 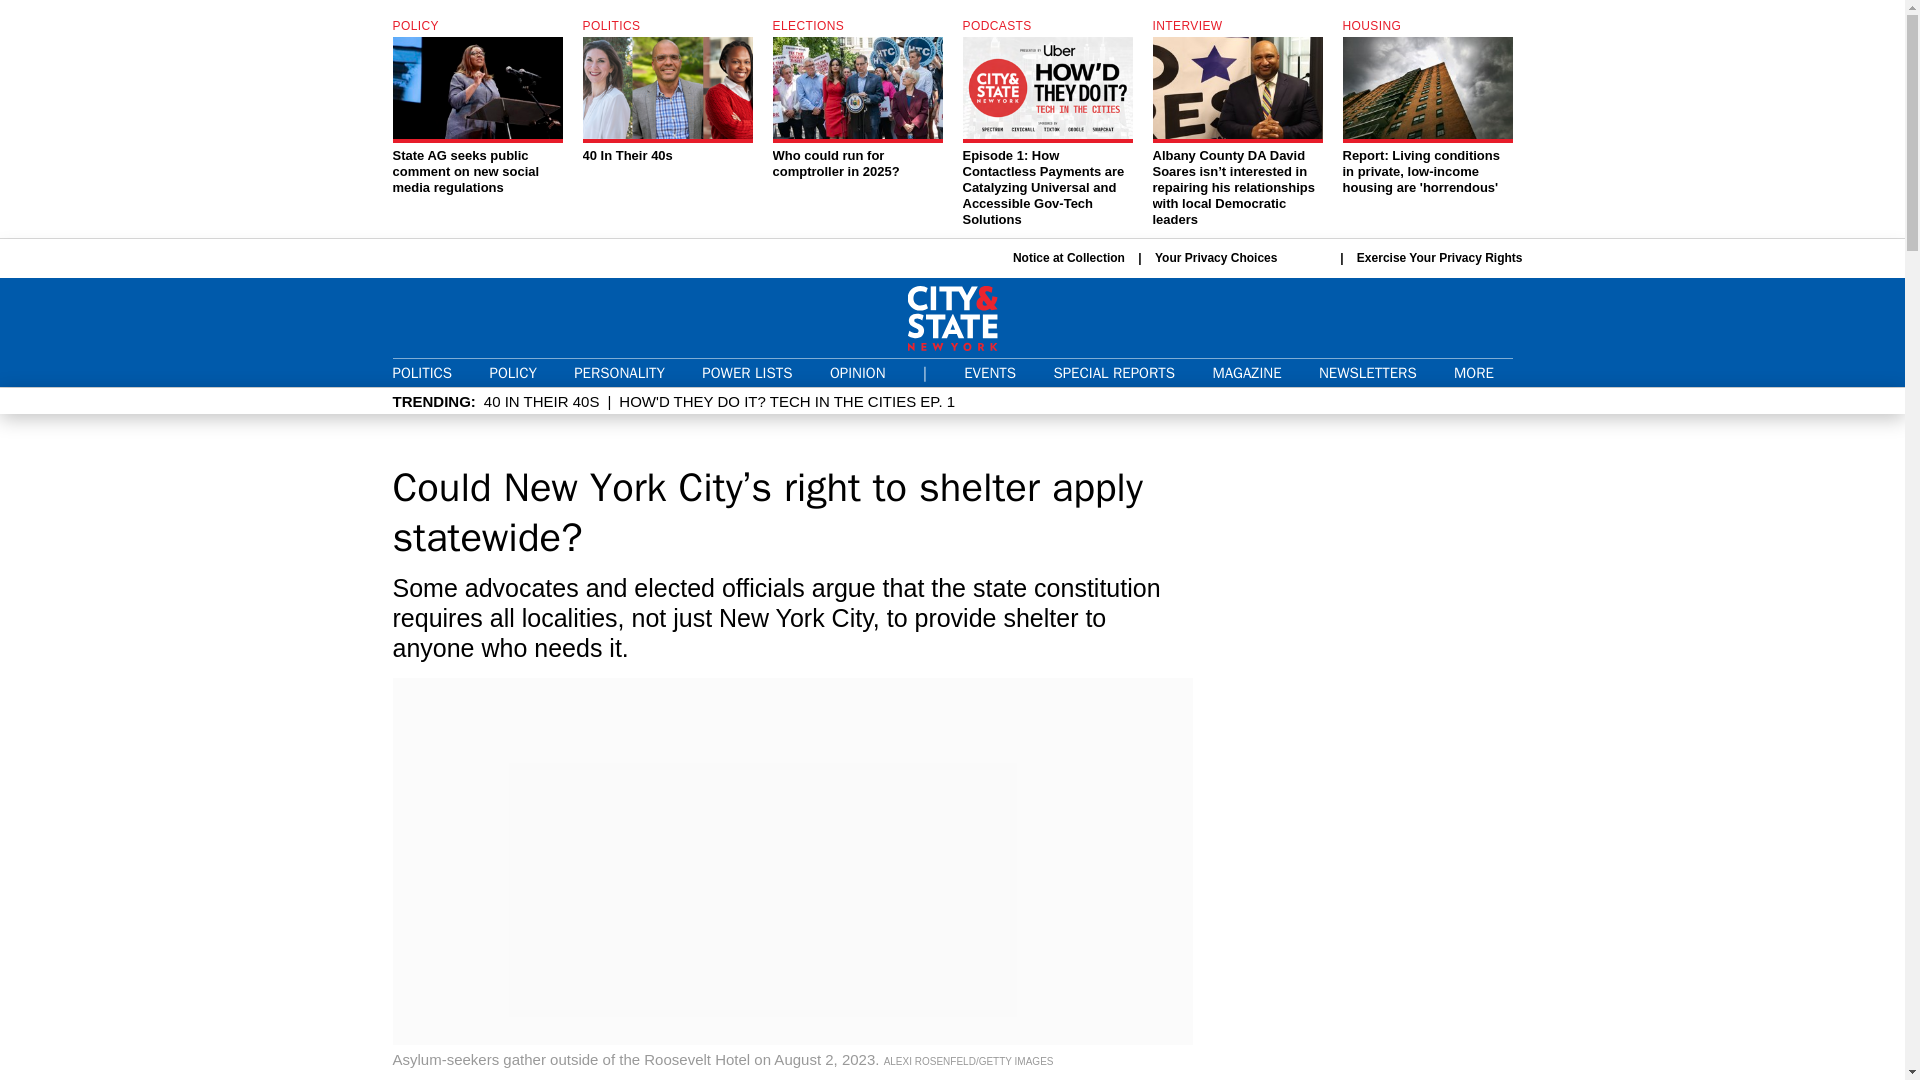 What do you see at coordinates (512, 372) in the screenshot?
I see `SPECIAL REPORTS` at bounding box center [512, 372].